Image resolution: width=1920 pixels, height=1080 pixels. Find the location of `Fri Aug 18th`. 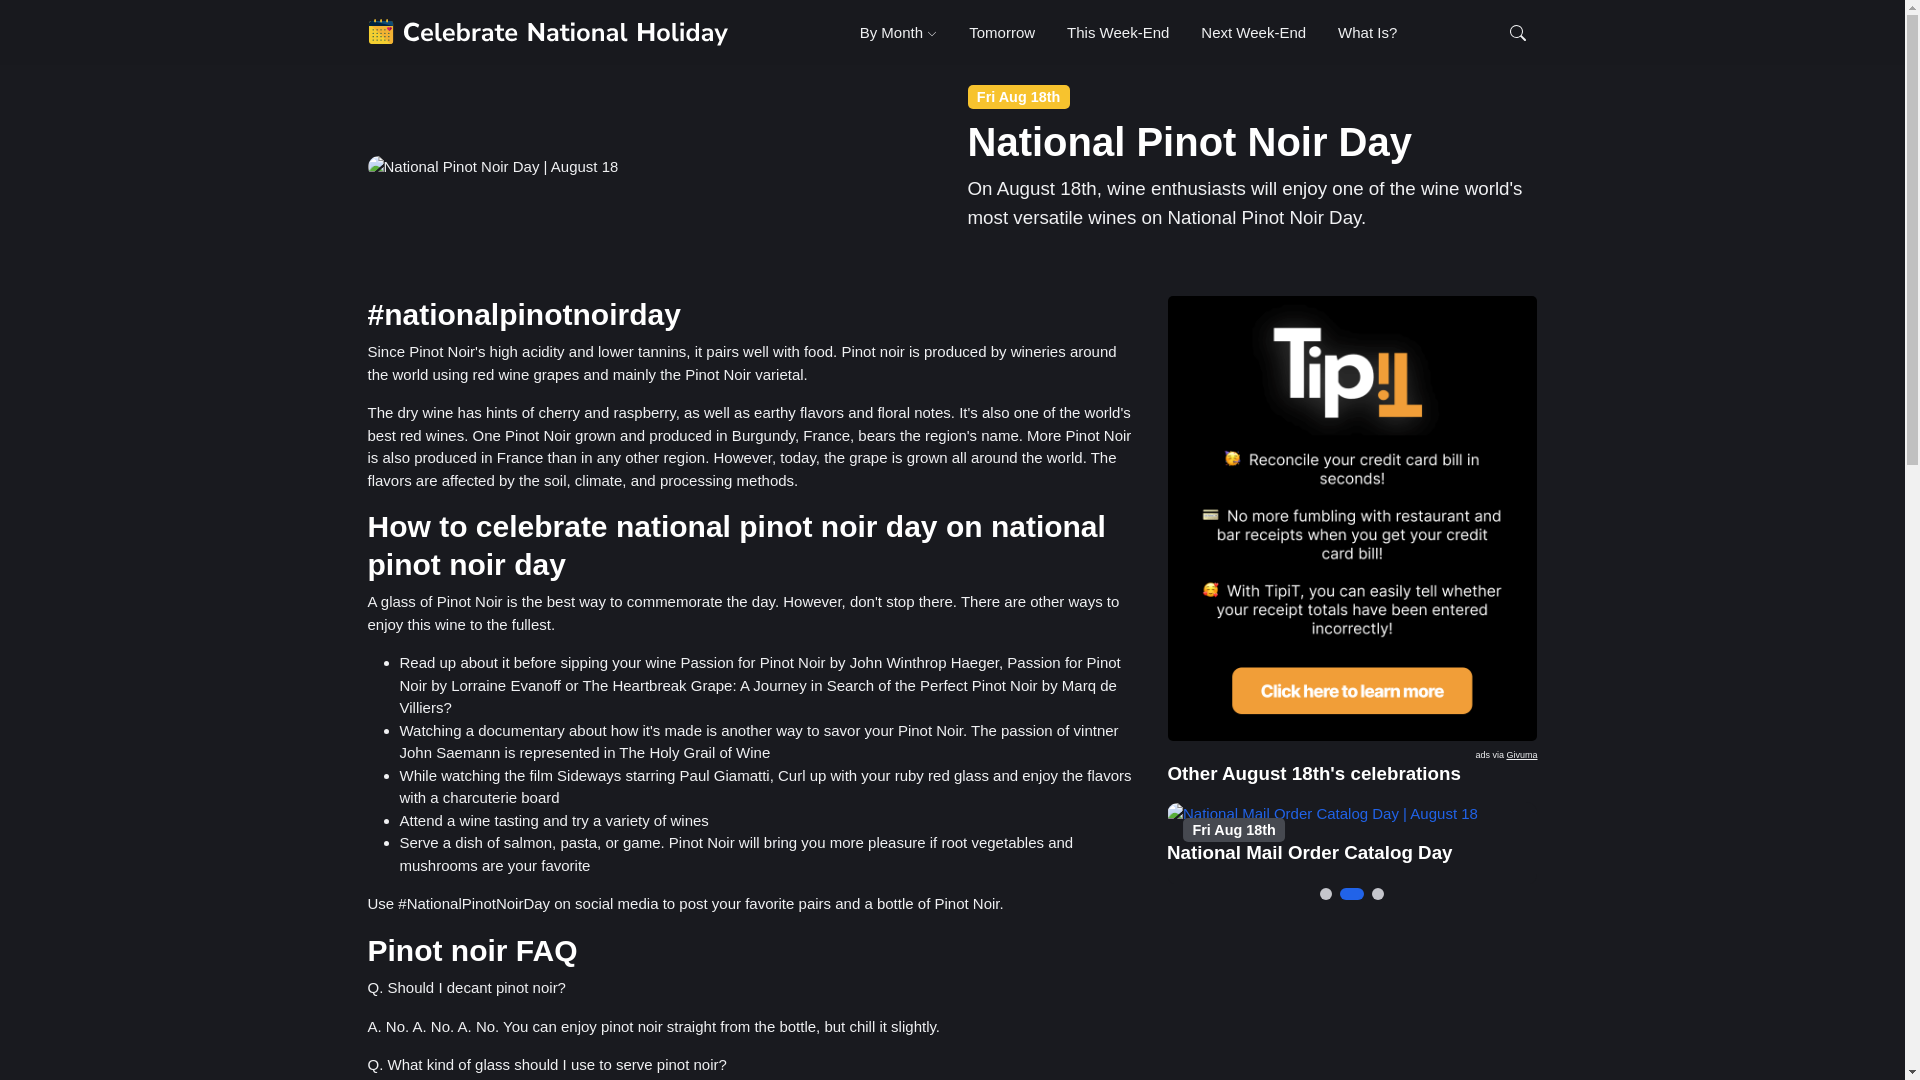

Fri Aug 18th is located at coordinates (1001, 32).